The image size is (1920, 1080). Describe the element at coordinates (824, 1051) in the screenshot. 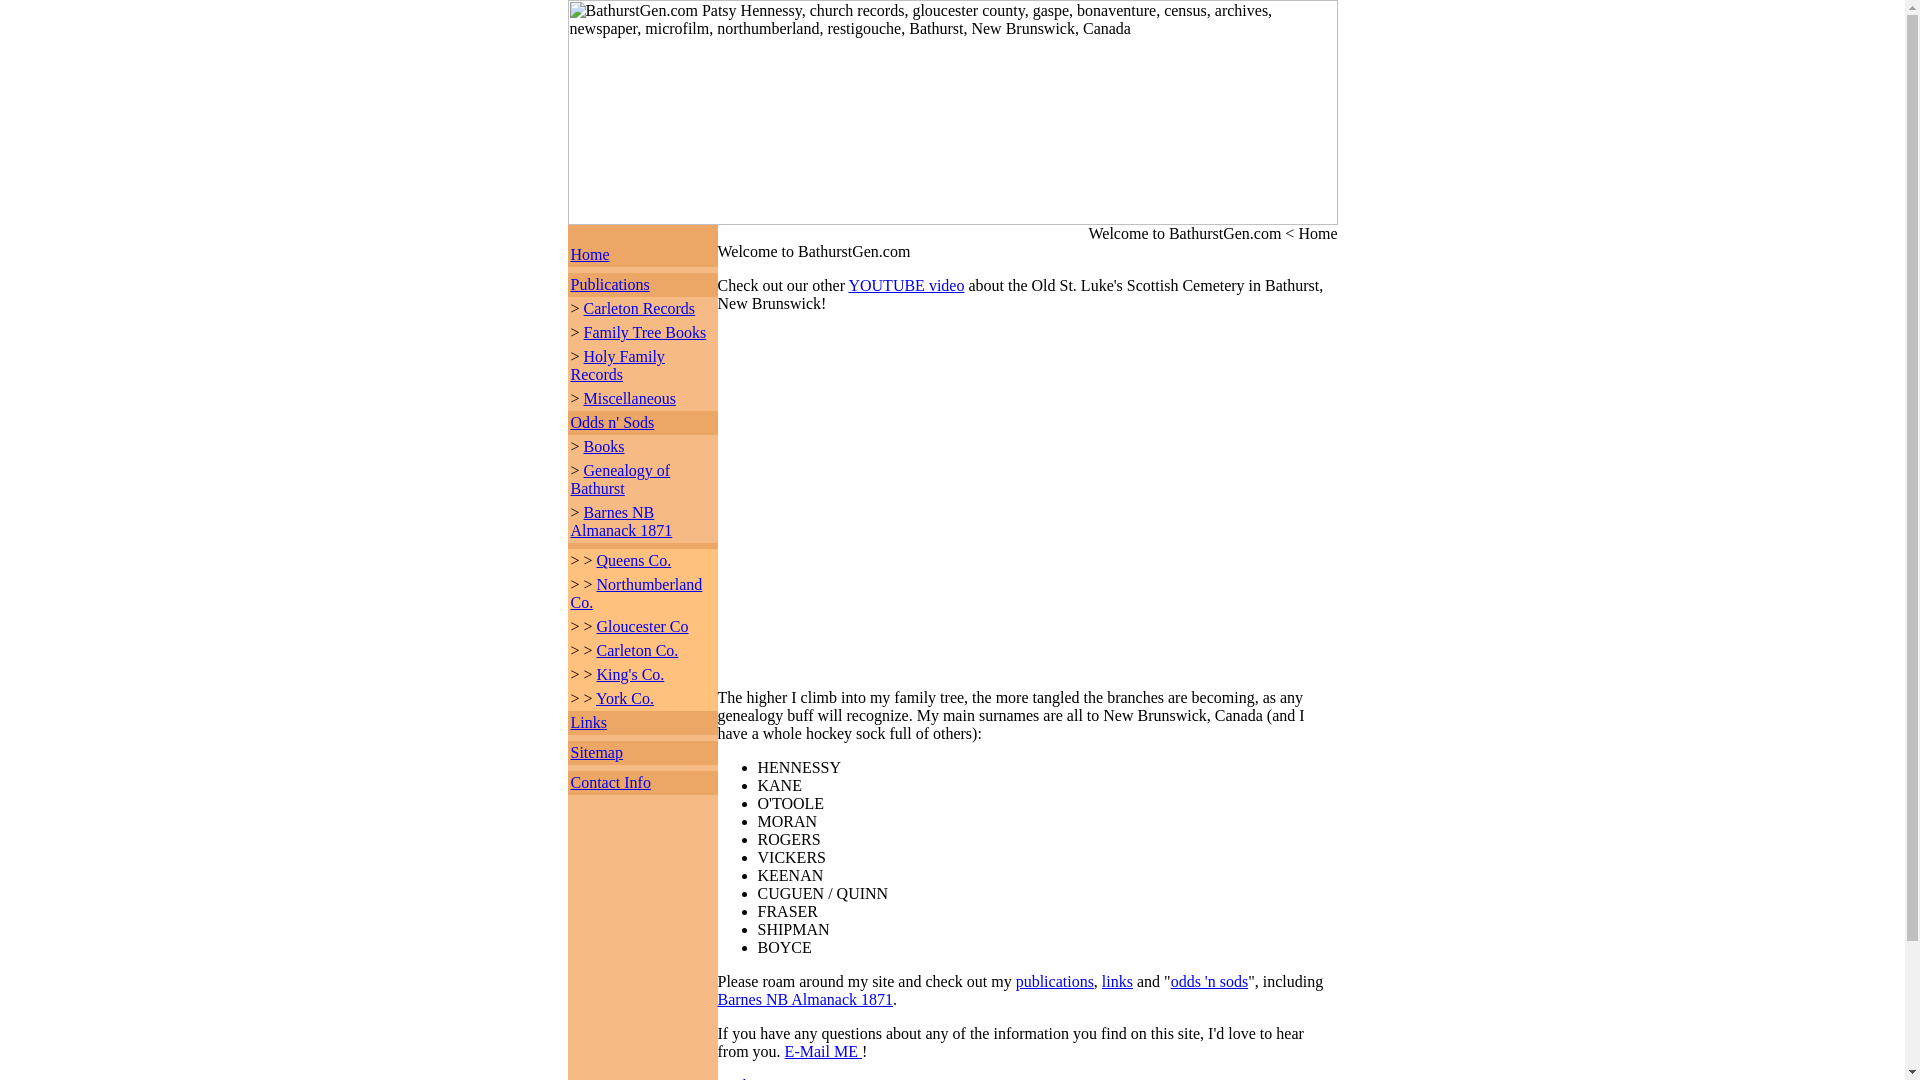

I see `E-Mail ME` at that location.